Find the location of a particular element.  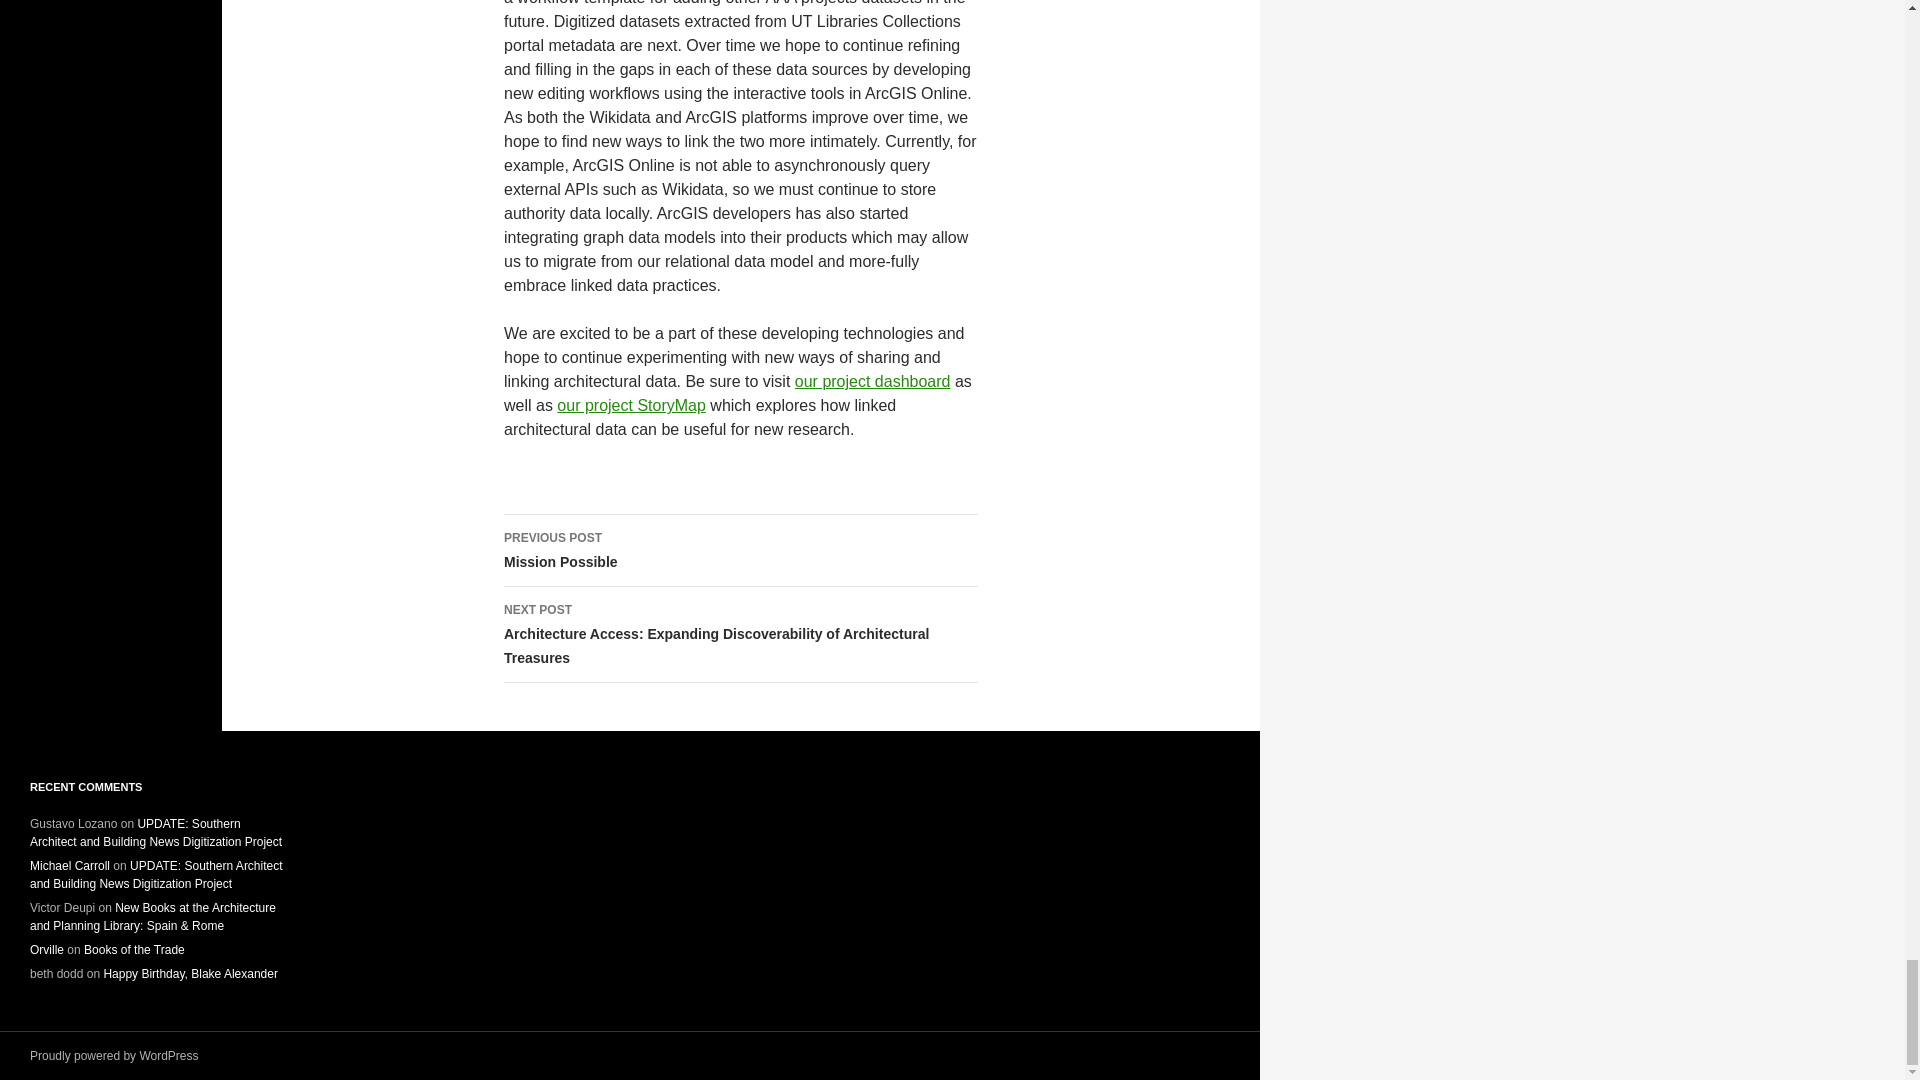

our project dashboard is located at coordinates (872, 380).